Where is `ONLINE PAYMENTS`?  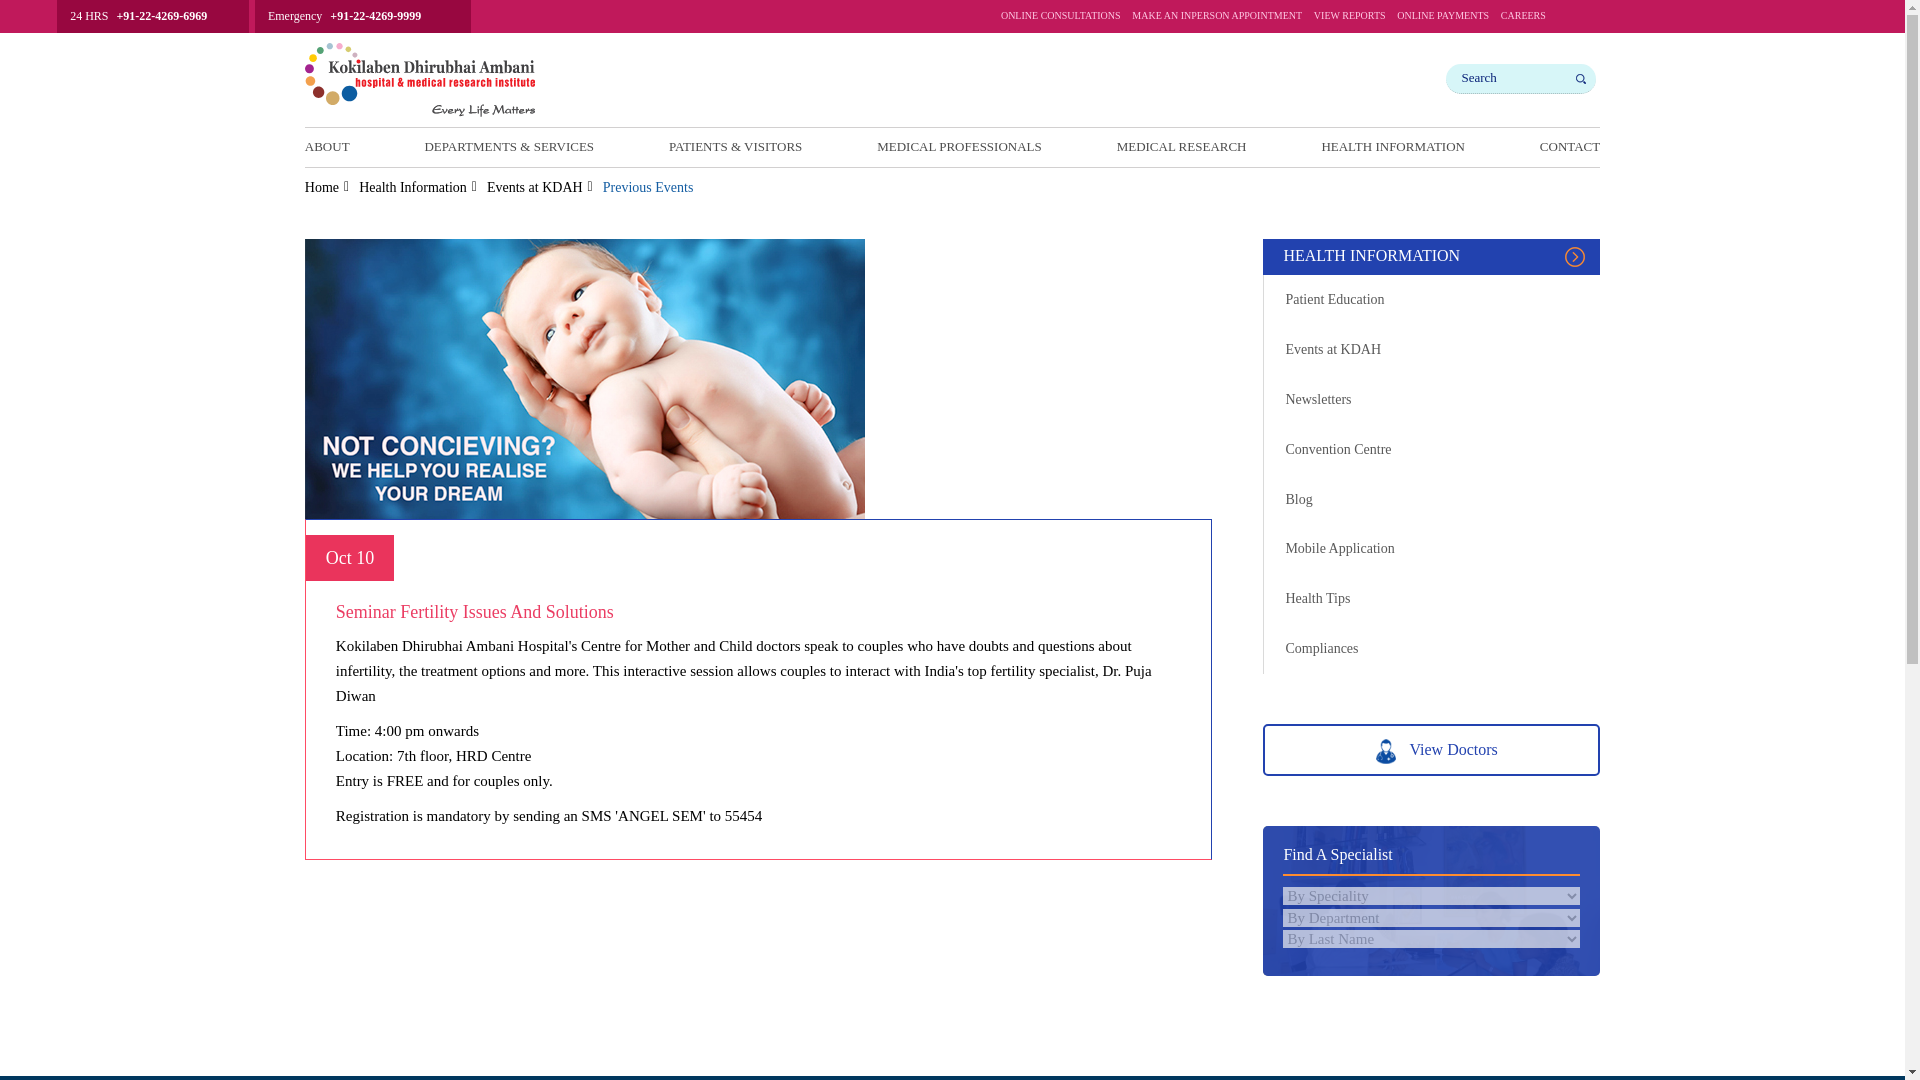 ONLINE PAYMENTS is located at coordinates (1443, 20).